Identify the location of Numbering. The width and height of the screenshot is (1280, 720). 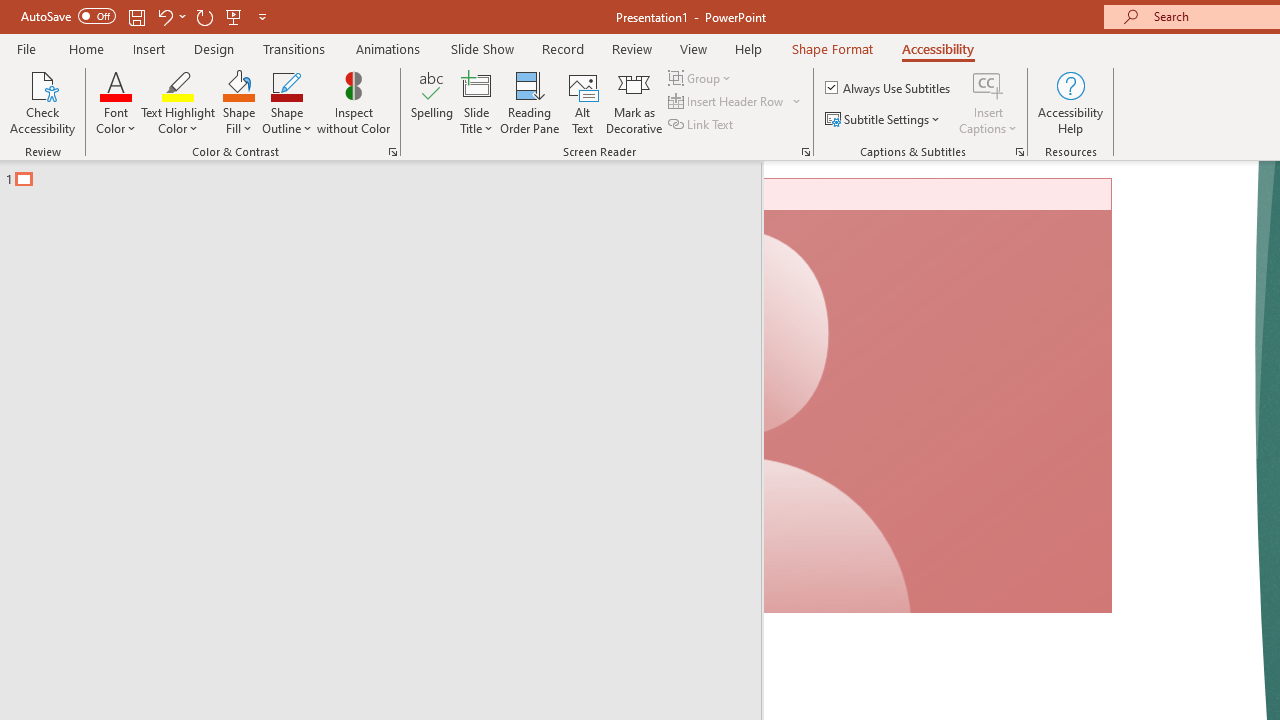
(788, 138).